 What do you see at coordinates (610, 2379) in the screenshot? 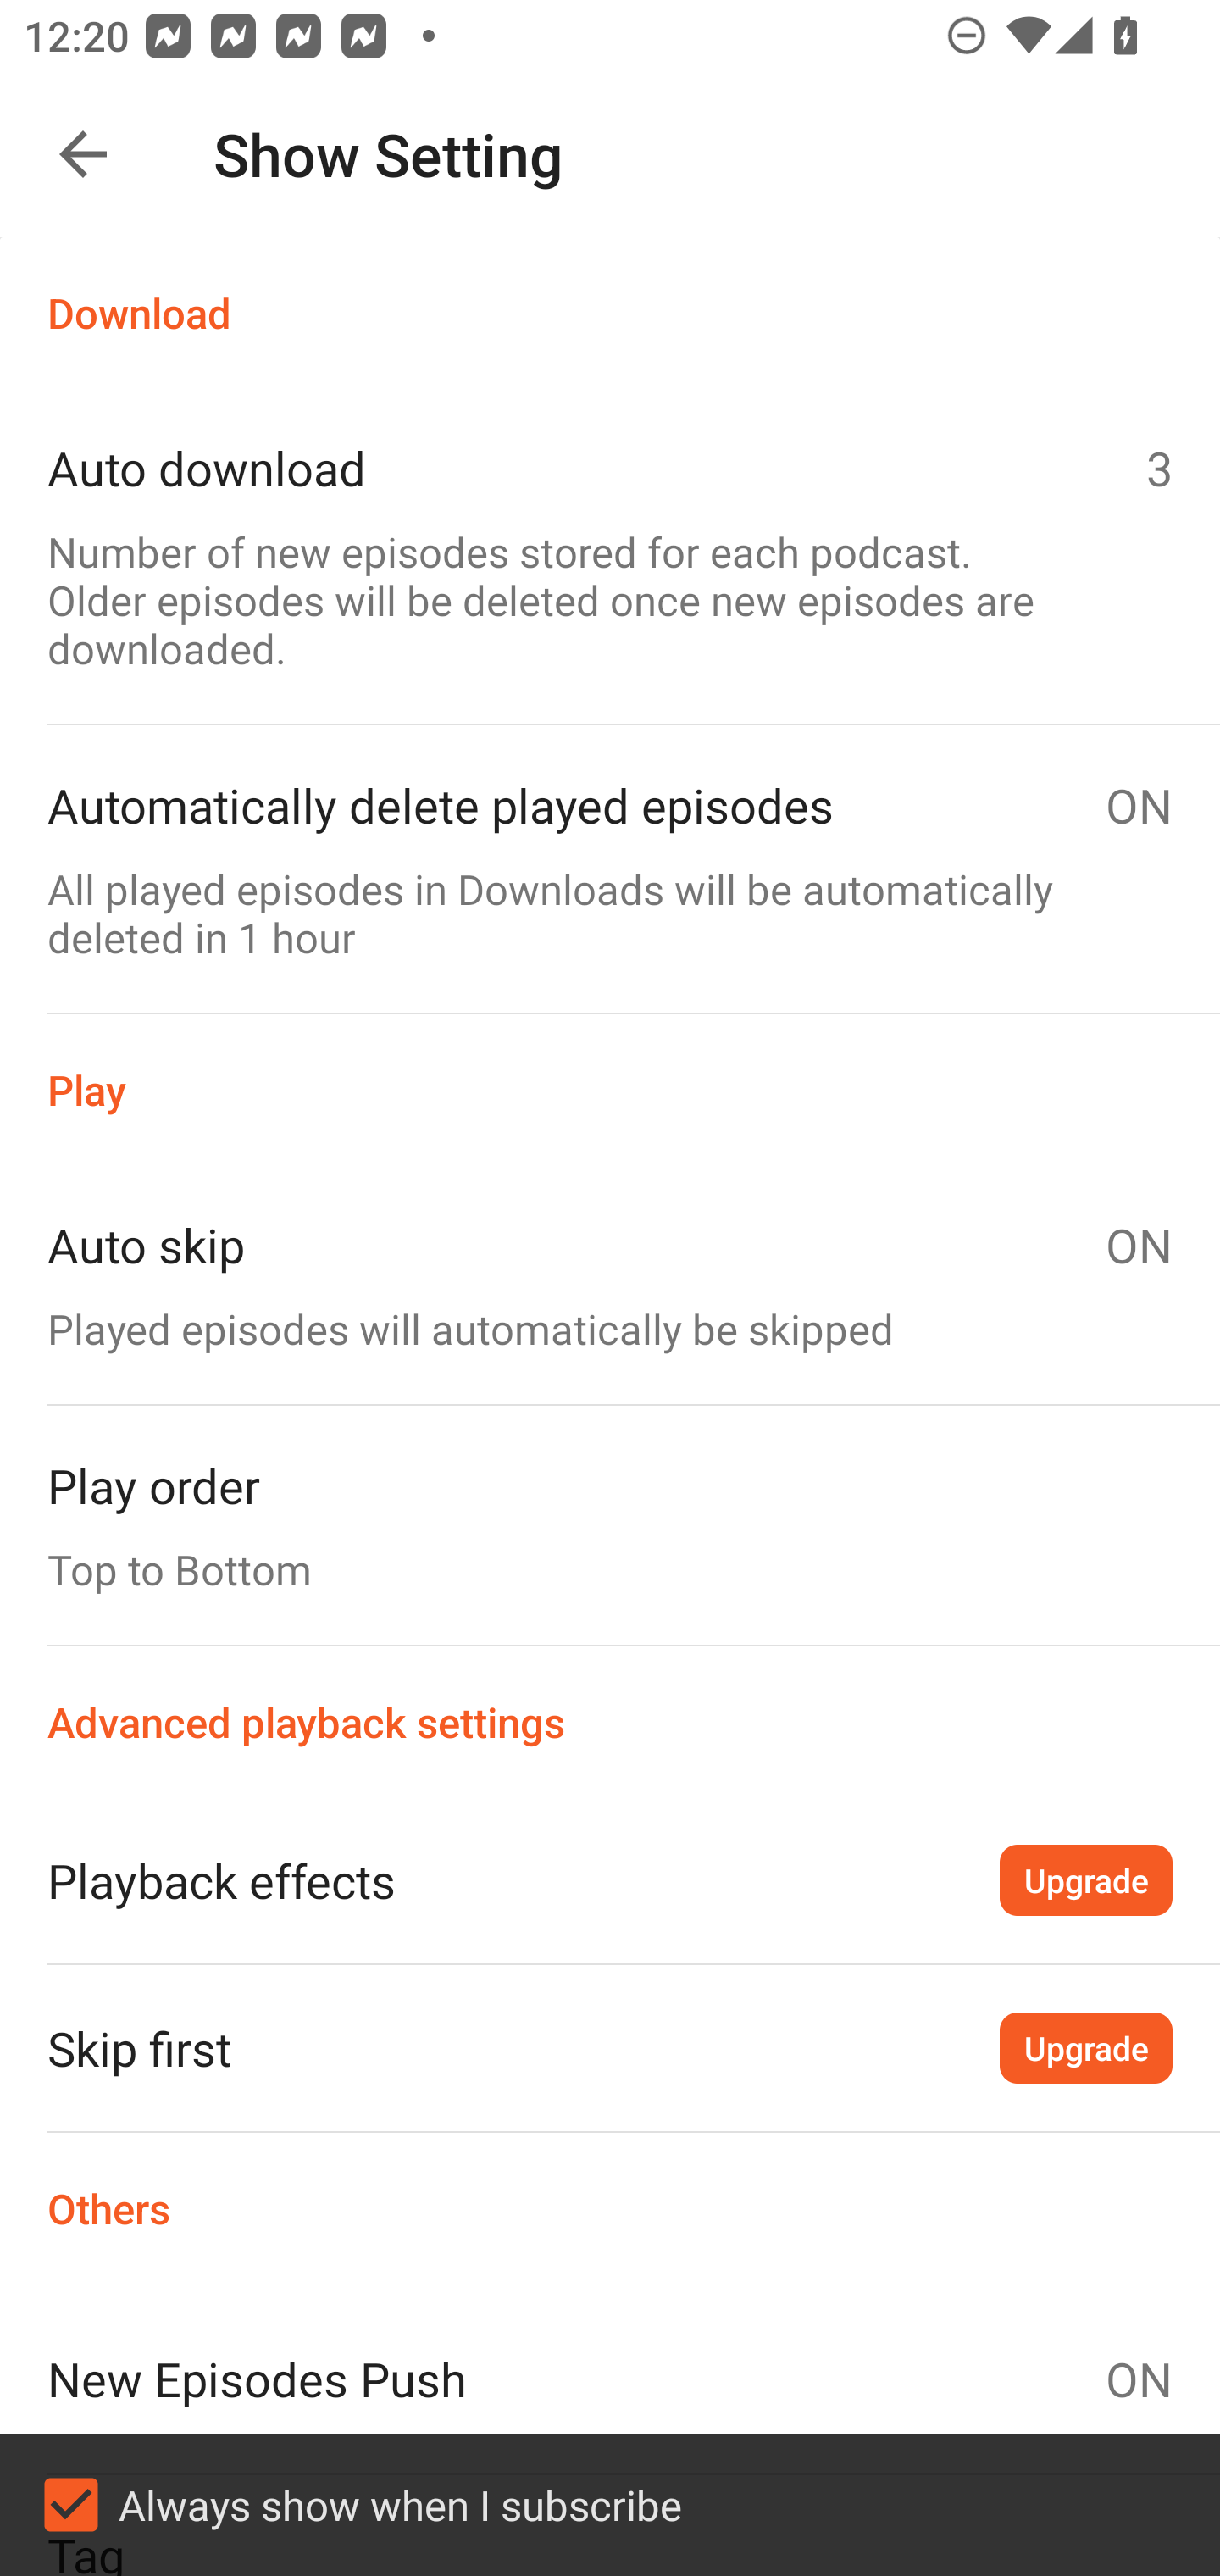
I see `New Episodes Push ON` at bounding box center [610, 2379].